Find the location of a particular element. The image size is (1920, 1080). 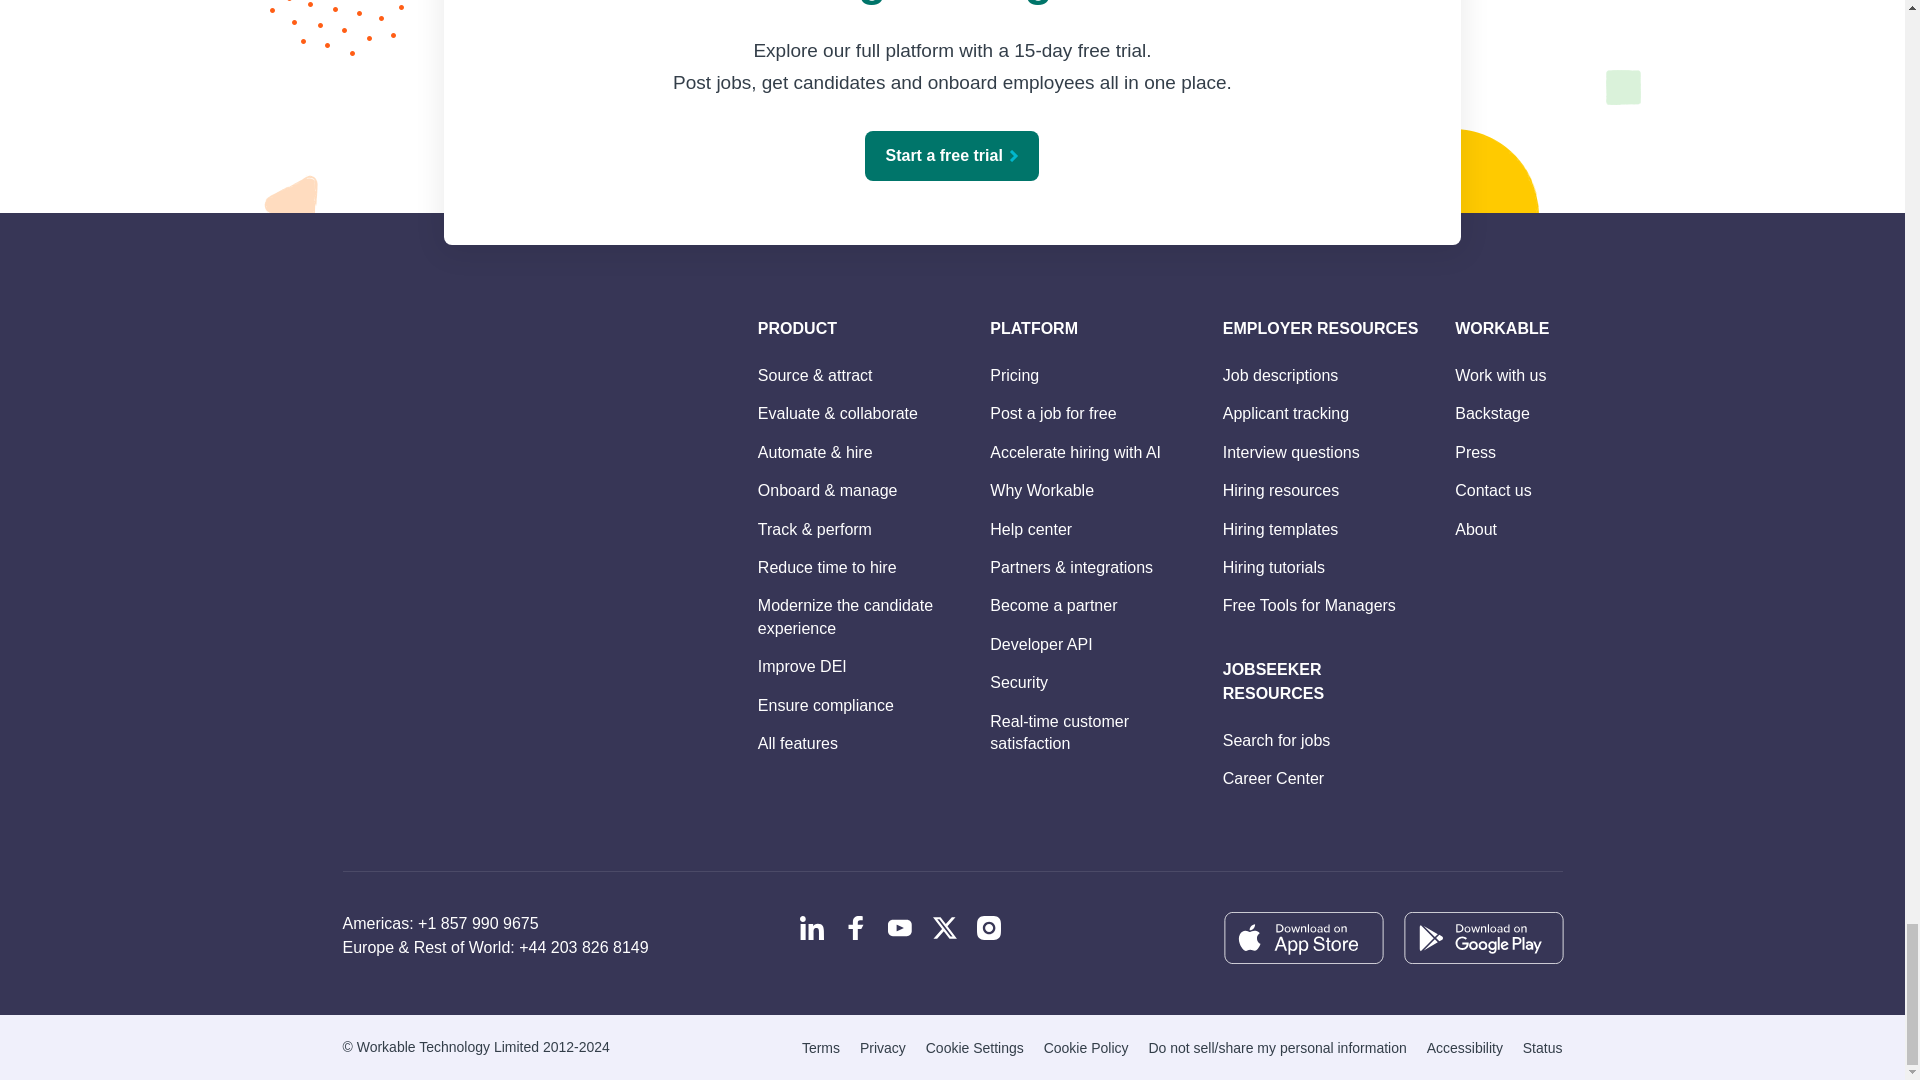

Workable on X is located at coordinates (944, 927).